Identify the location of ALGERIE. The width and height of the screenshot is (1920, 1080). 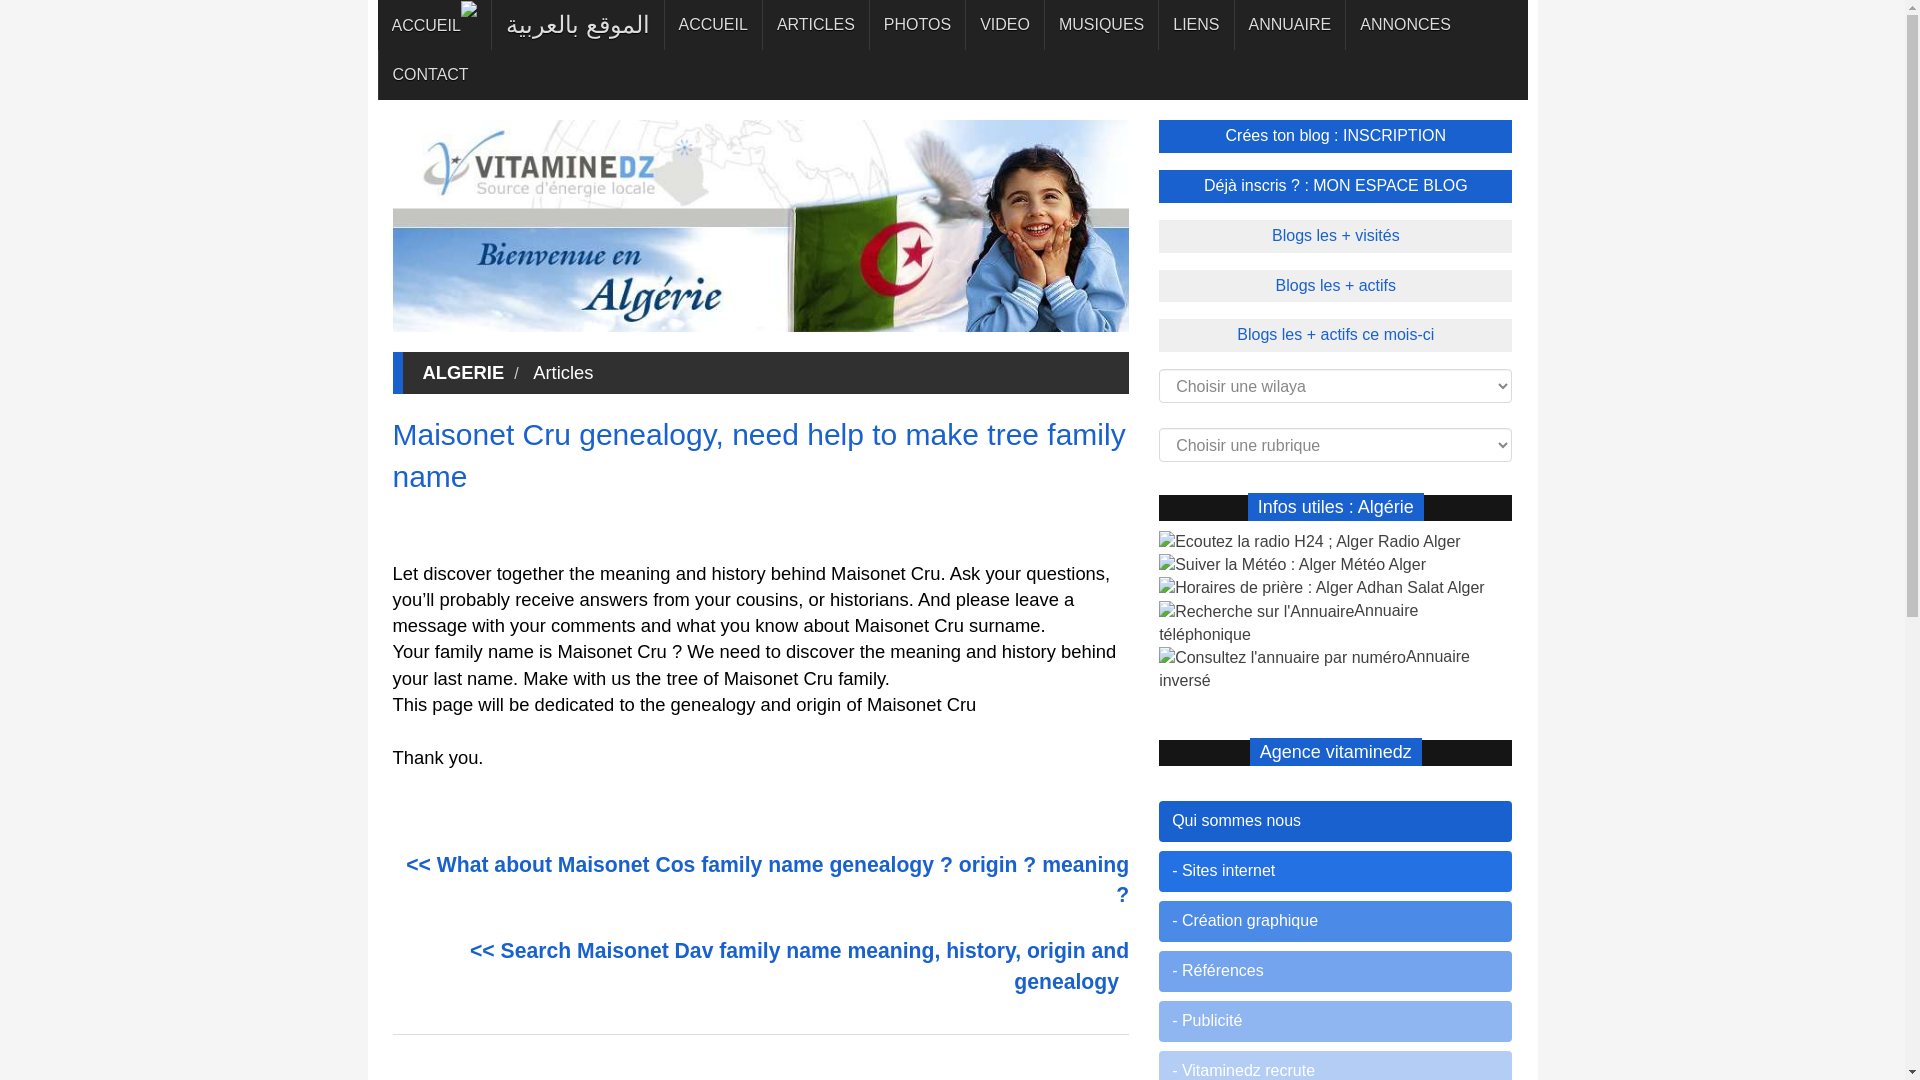
(464, 372).